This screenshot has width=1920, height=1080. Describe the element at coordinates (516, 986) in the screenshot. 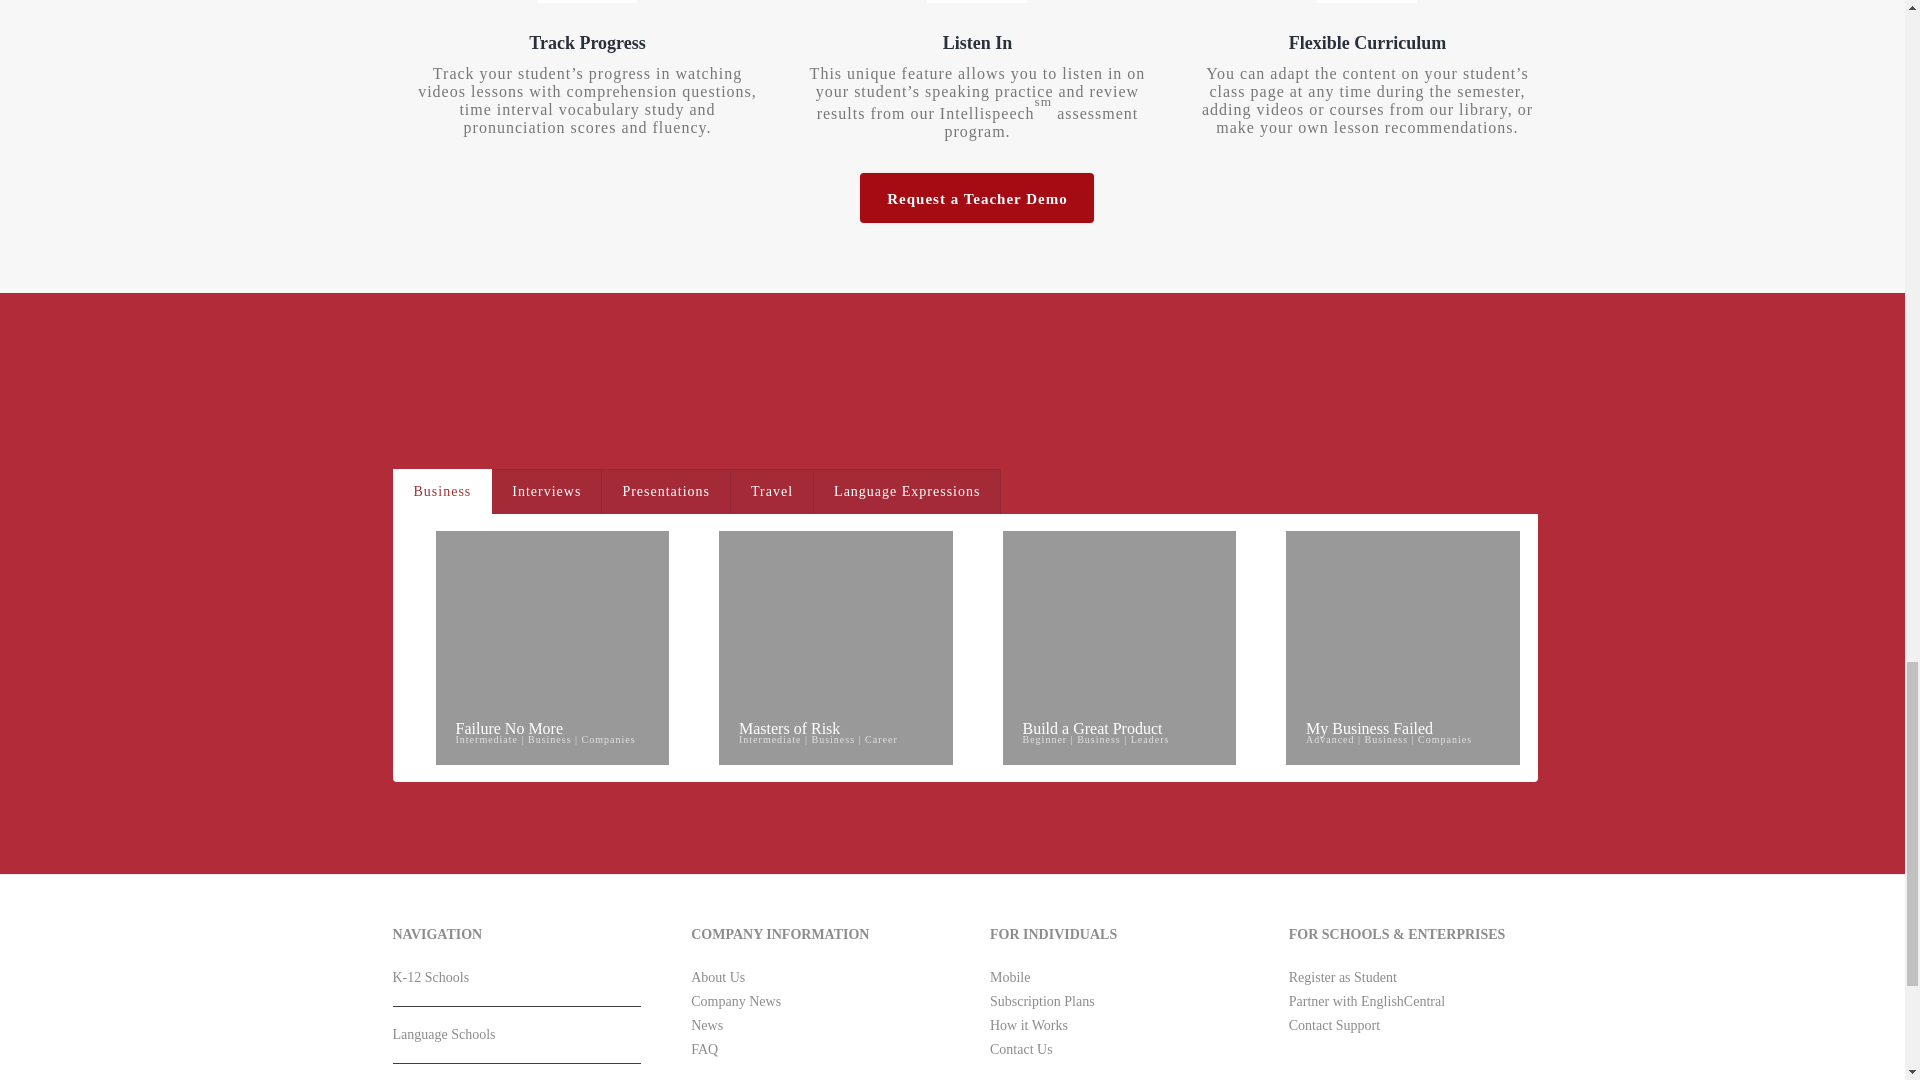

I see `K-12 Schools` at that location.